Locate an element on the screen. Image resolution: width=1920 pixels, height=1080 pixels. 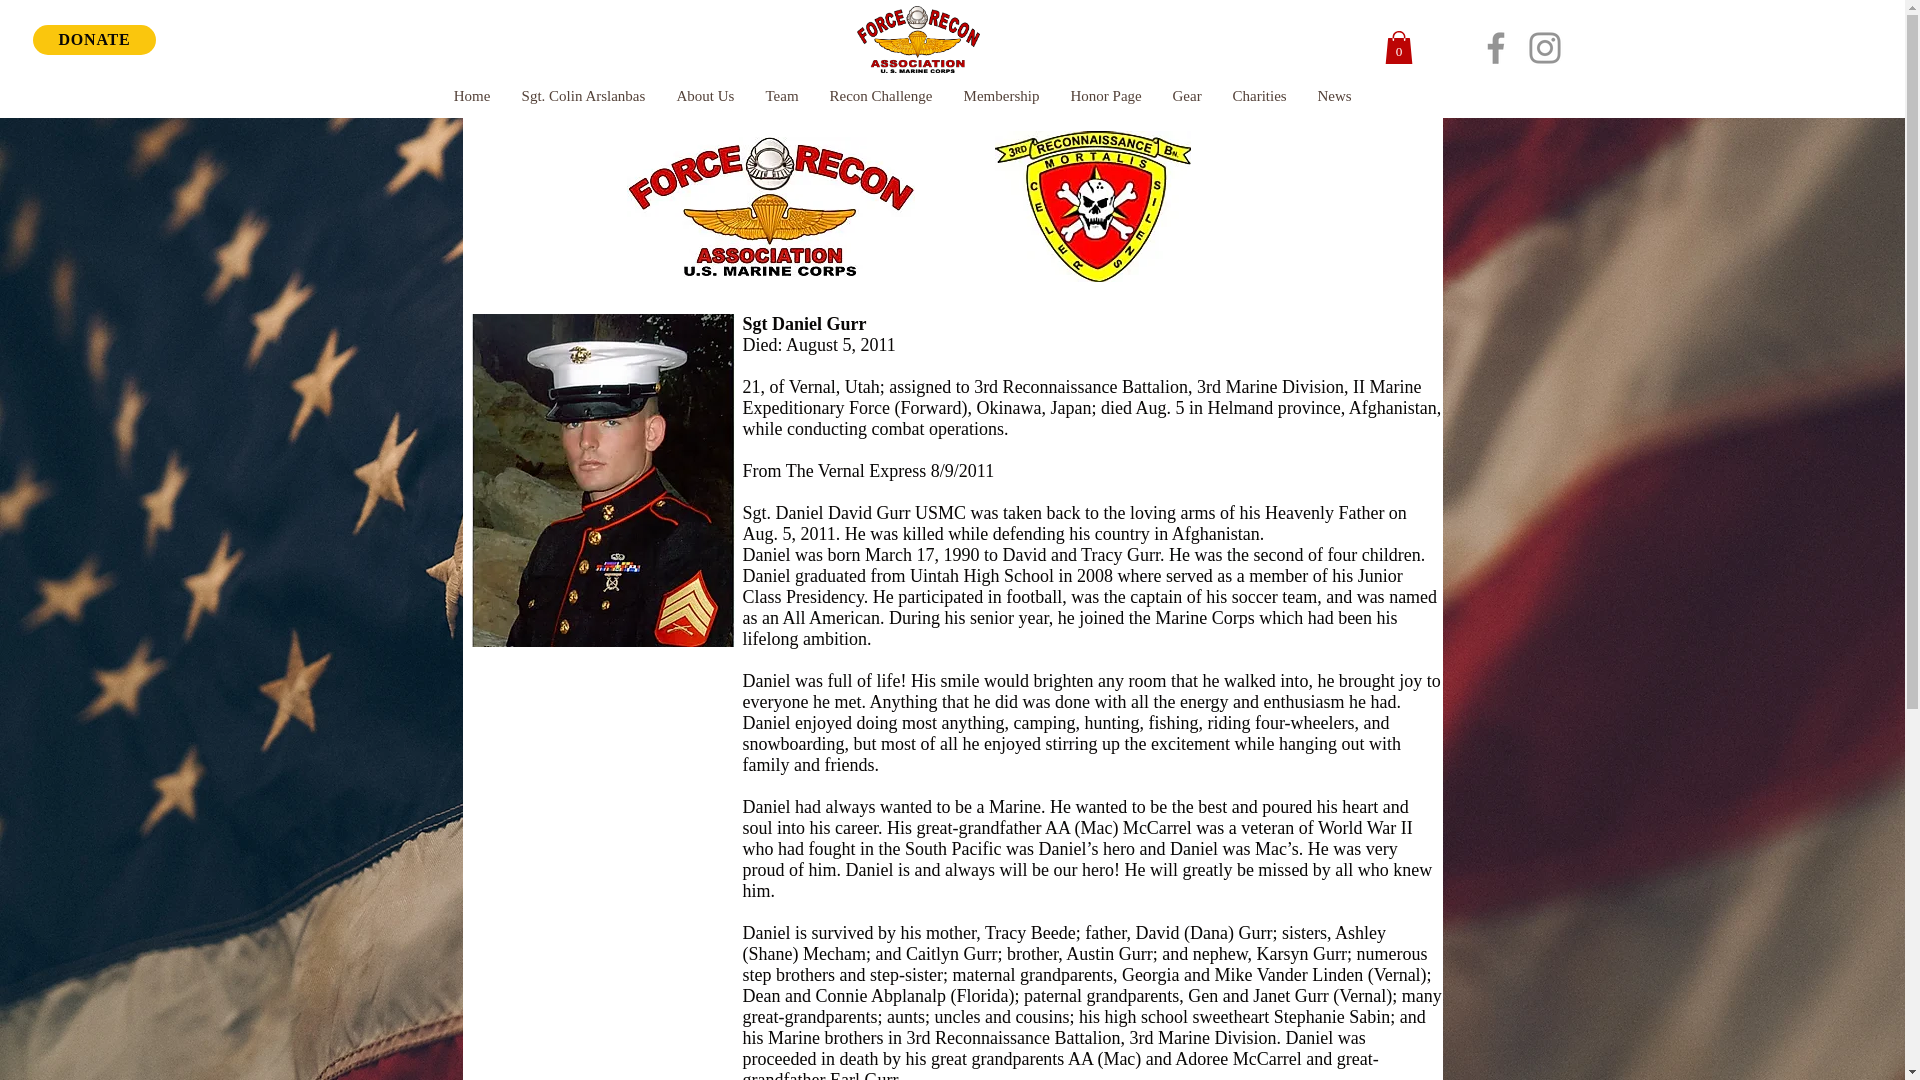
Recon Challenge is located at coordinates (881, 96).